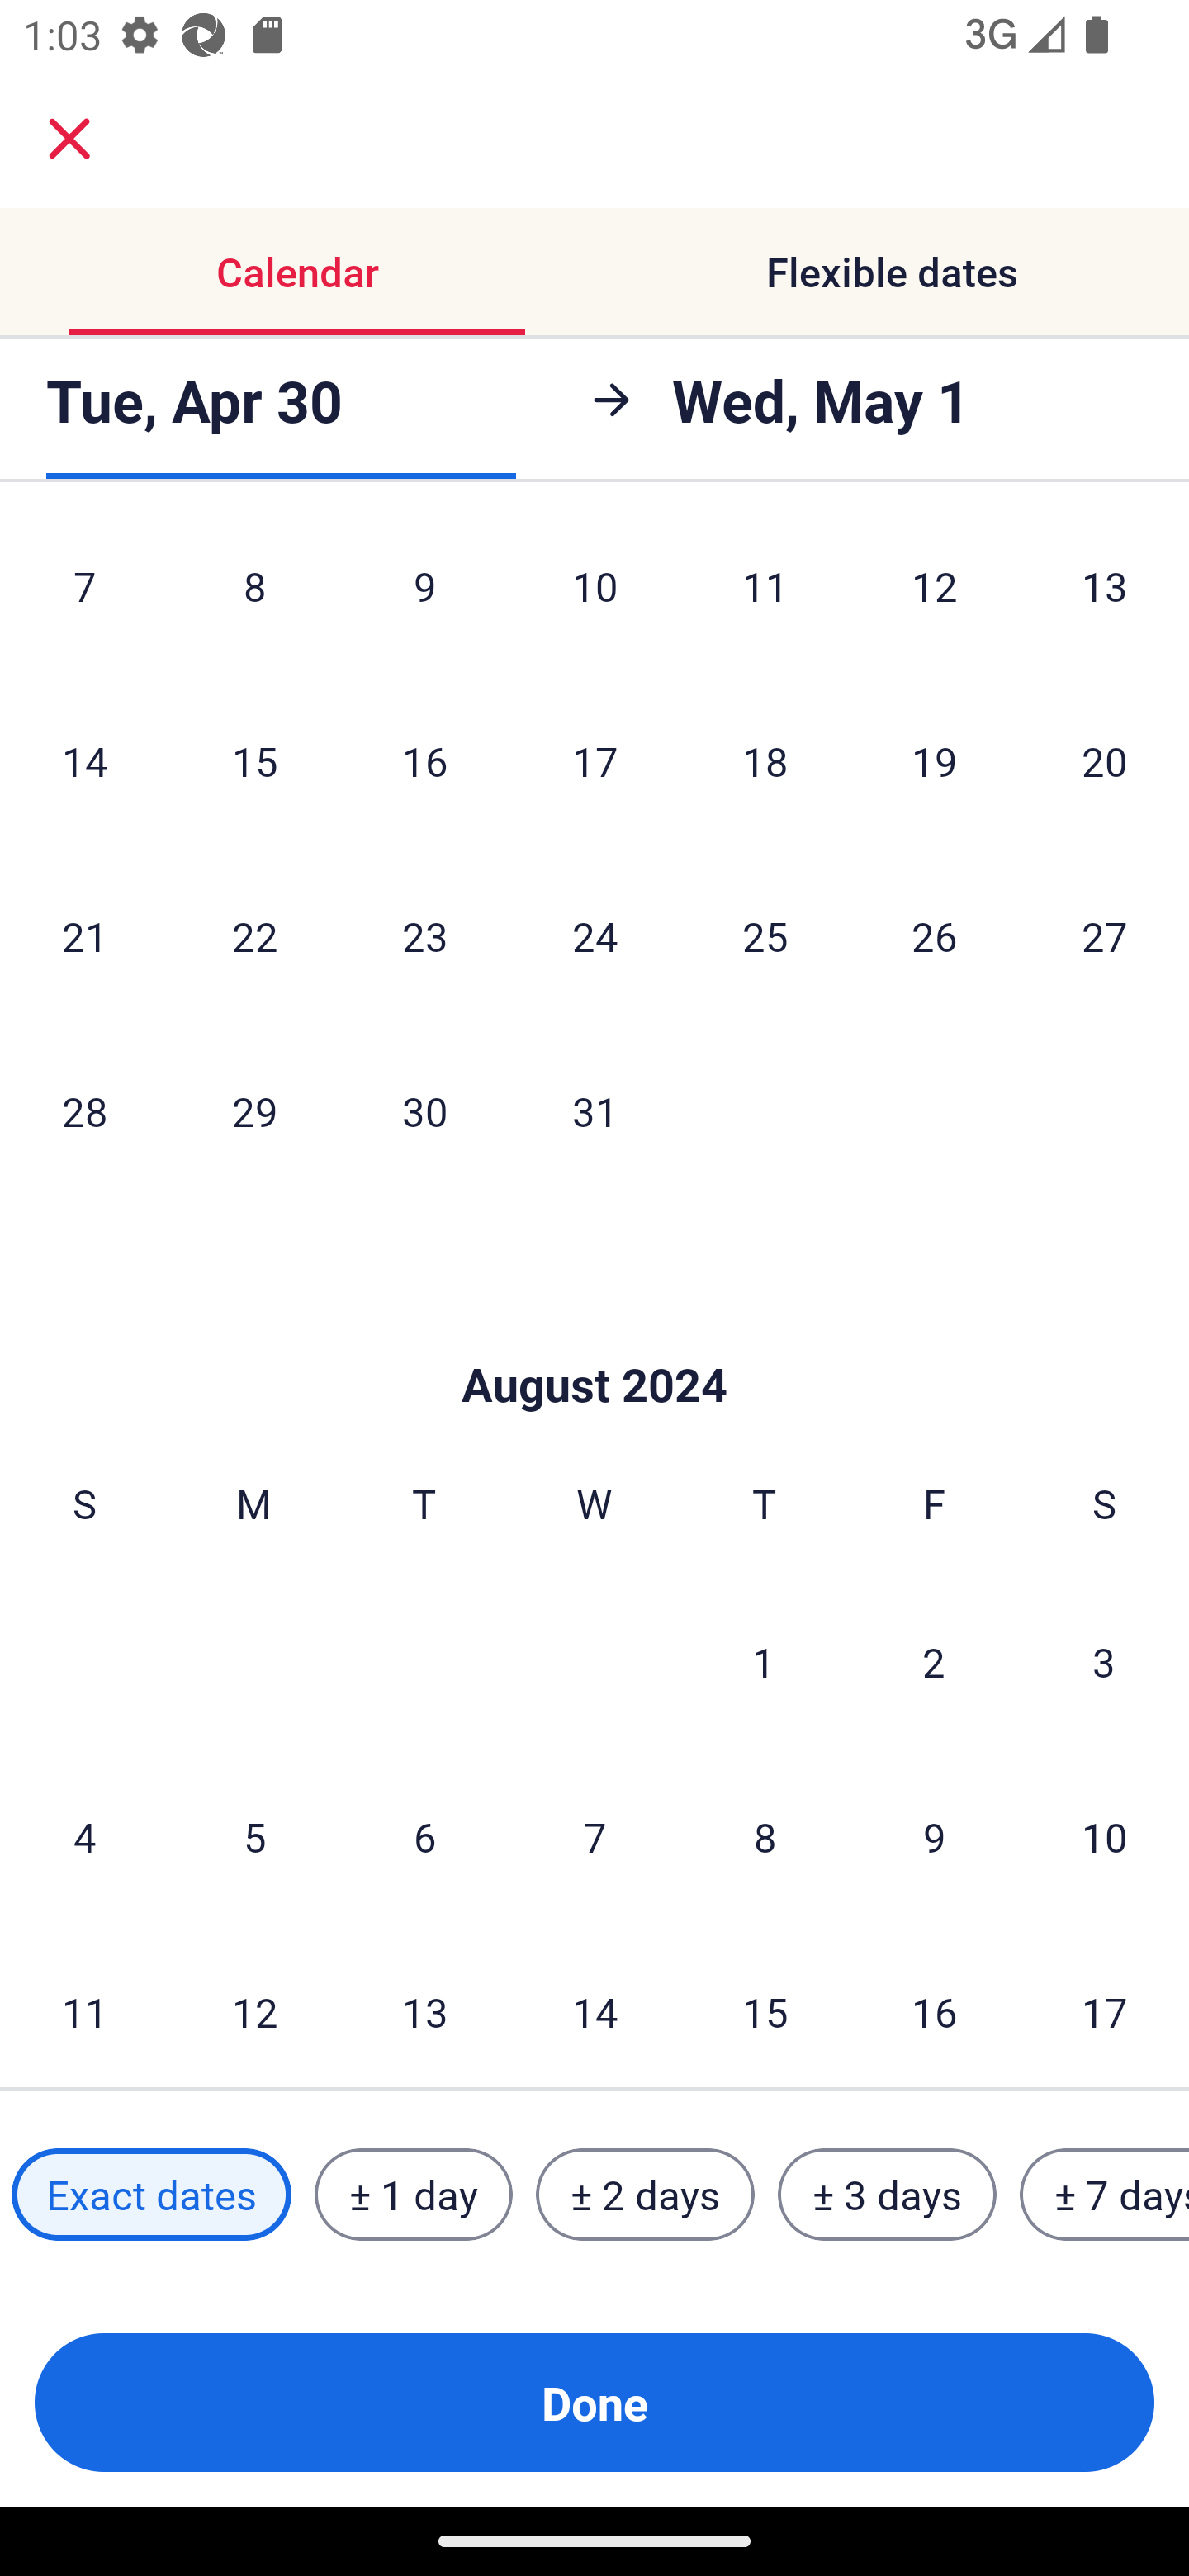  What do you see at coordinates (84, 1110) in the screenshot?
I see `28 Sunday, July 28, 2024` at bounding box center [84, 1110].